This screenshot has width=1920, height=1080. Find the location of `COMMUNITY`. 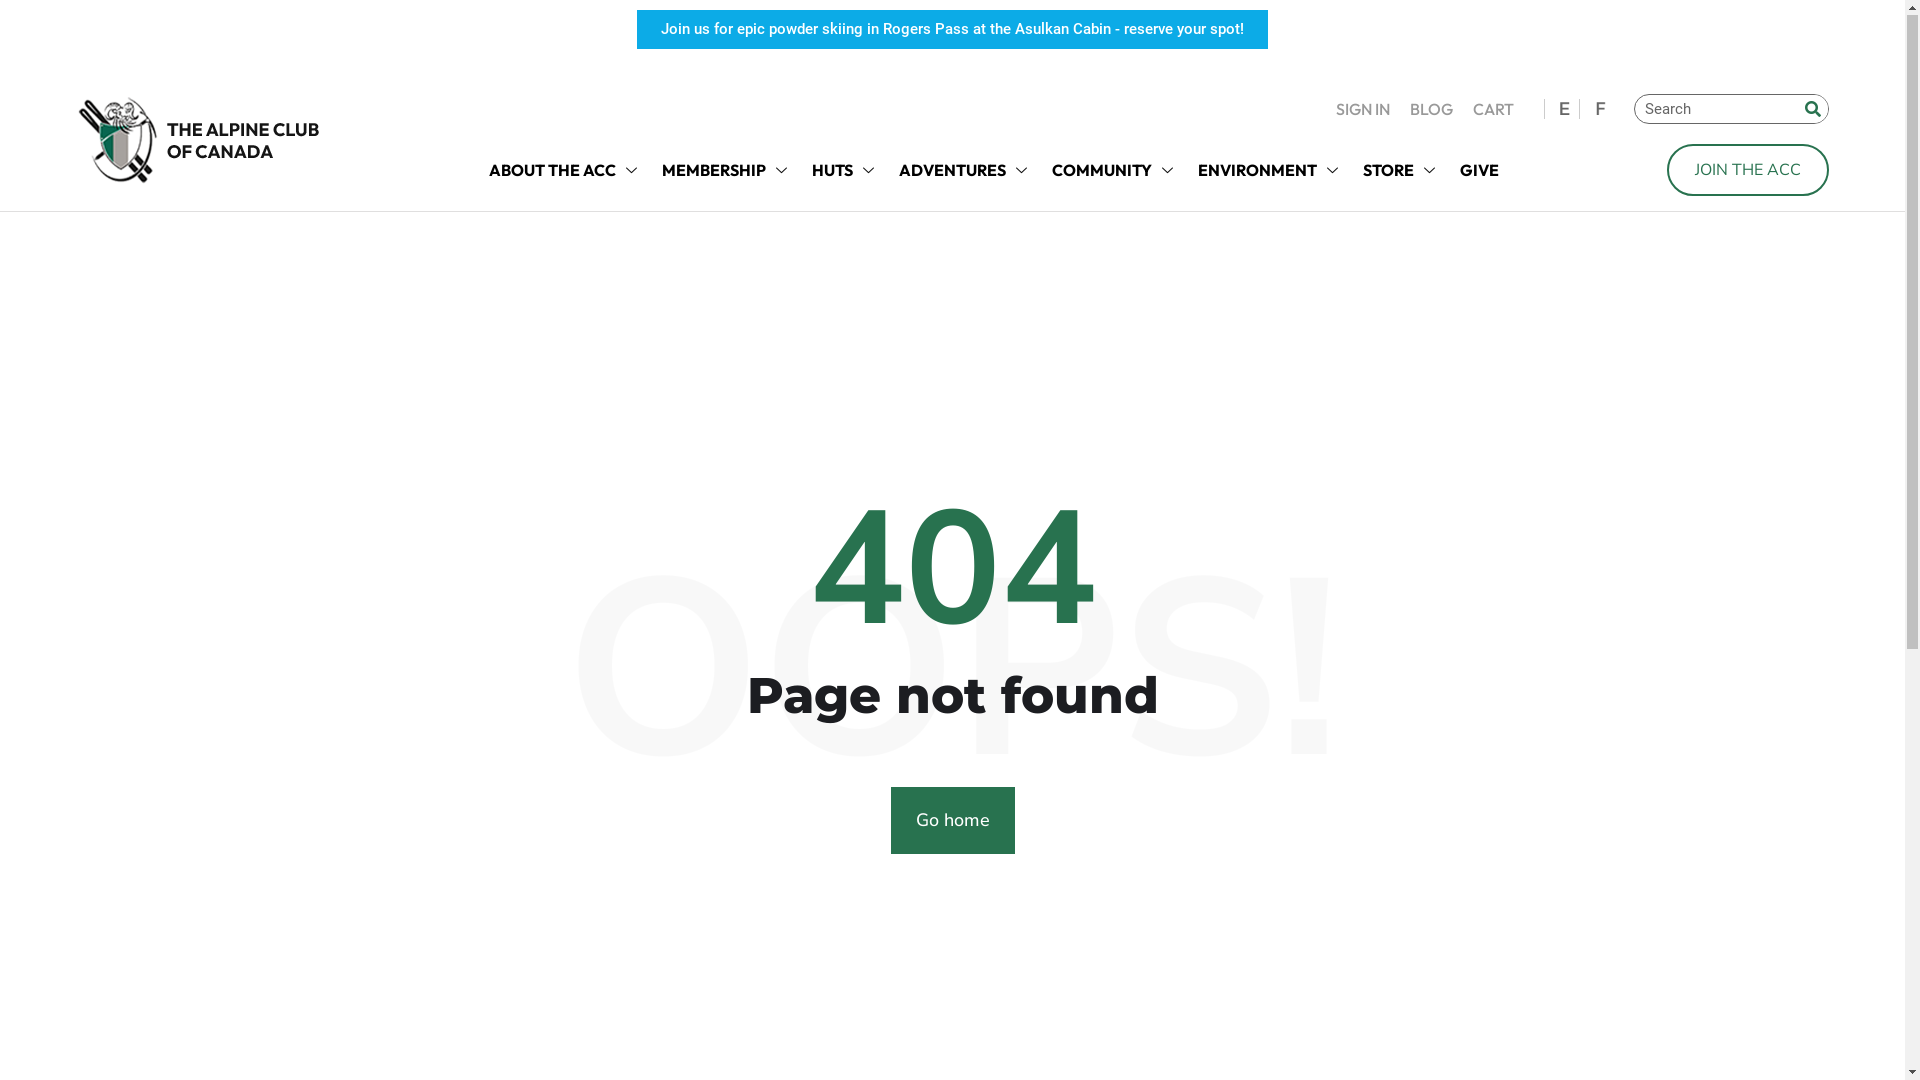

COMMUNITY is located at coordinates (1115, 172).